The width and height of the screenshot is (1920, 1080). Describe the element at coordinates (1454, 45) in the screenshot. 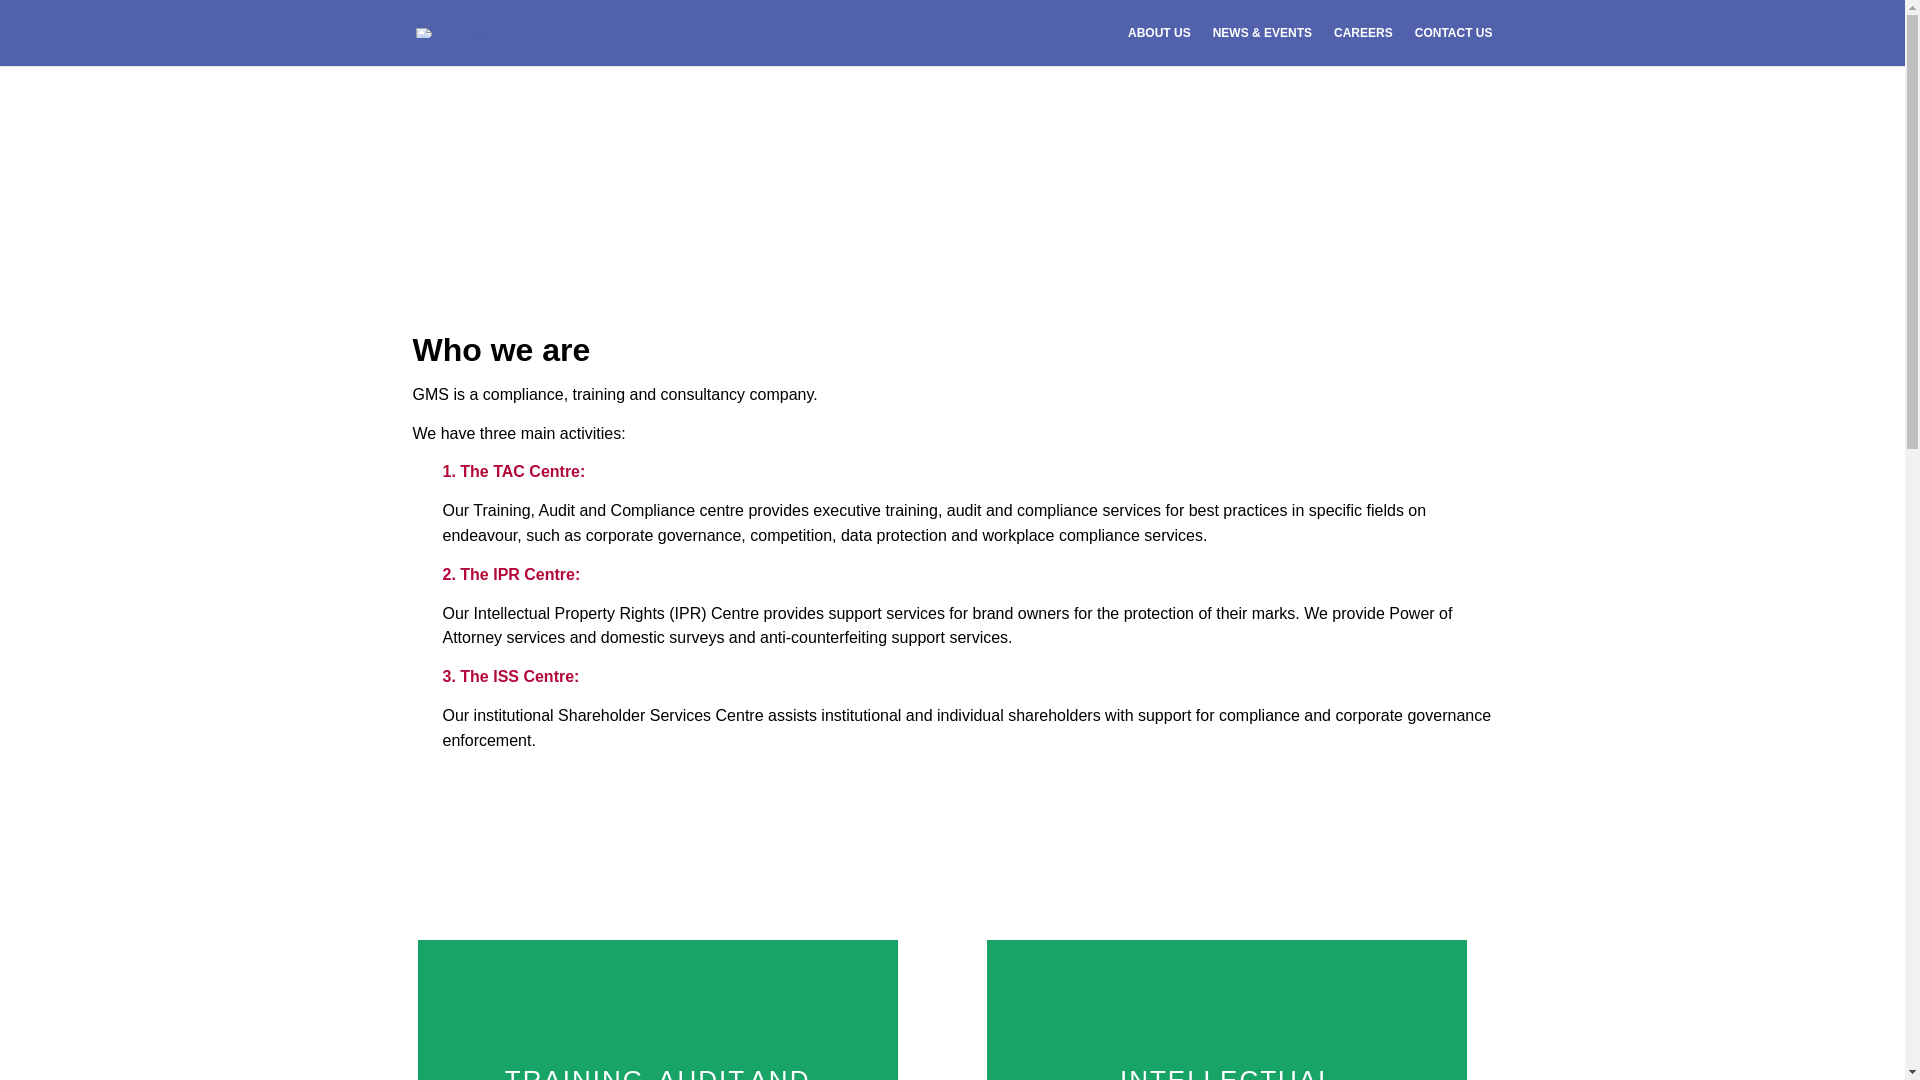

I see `CONTACT US` at that location.